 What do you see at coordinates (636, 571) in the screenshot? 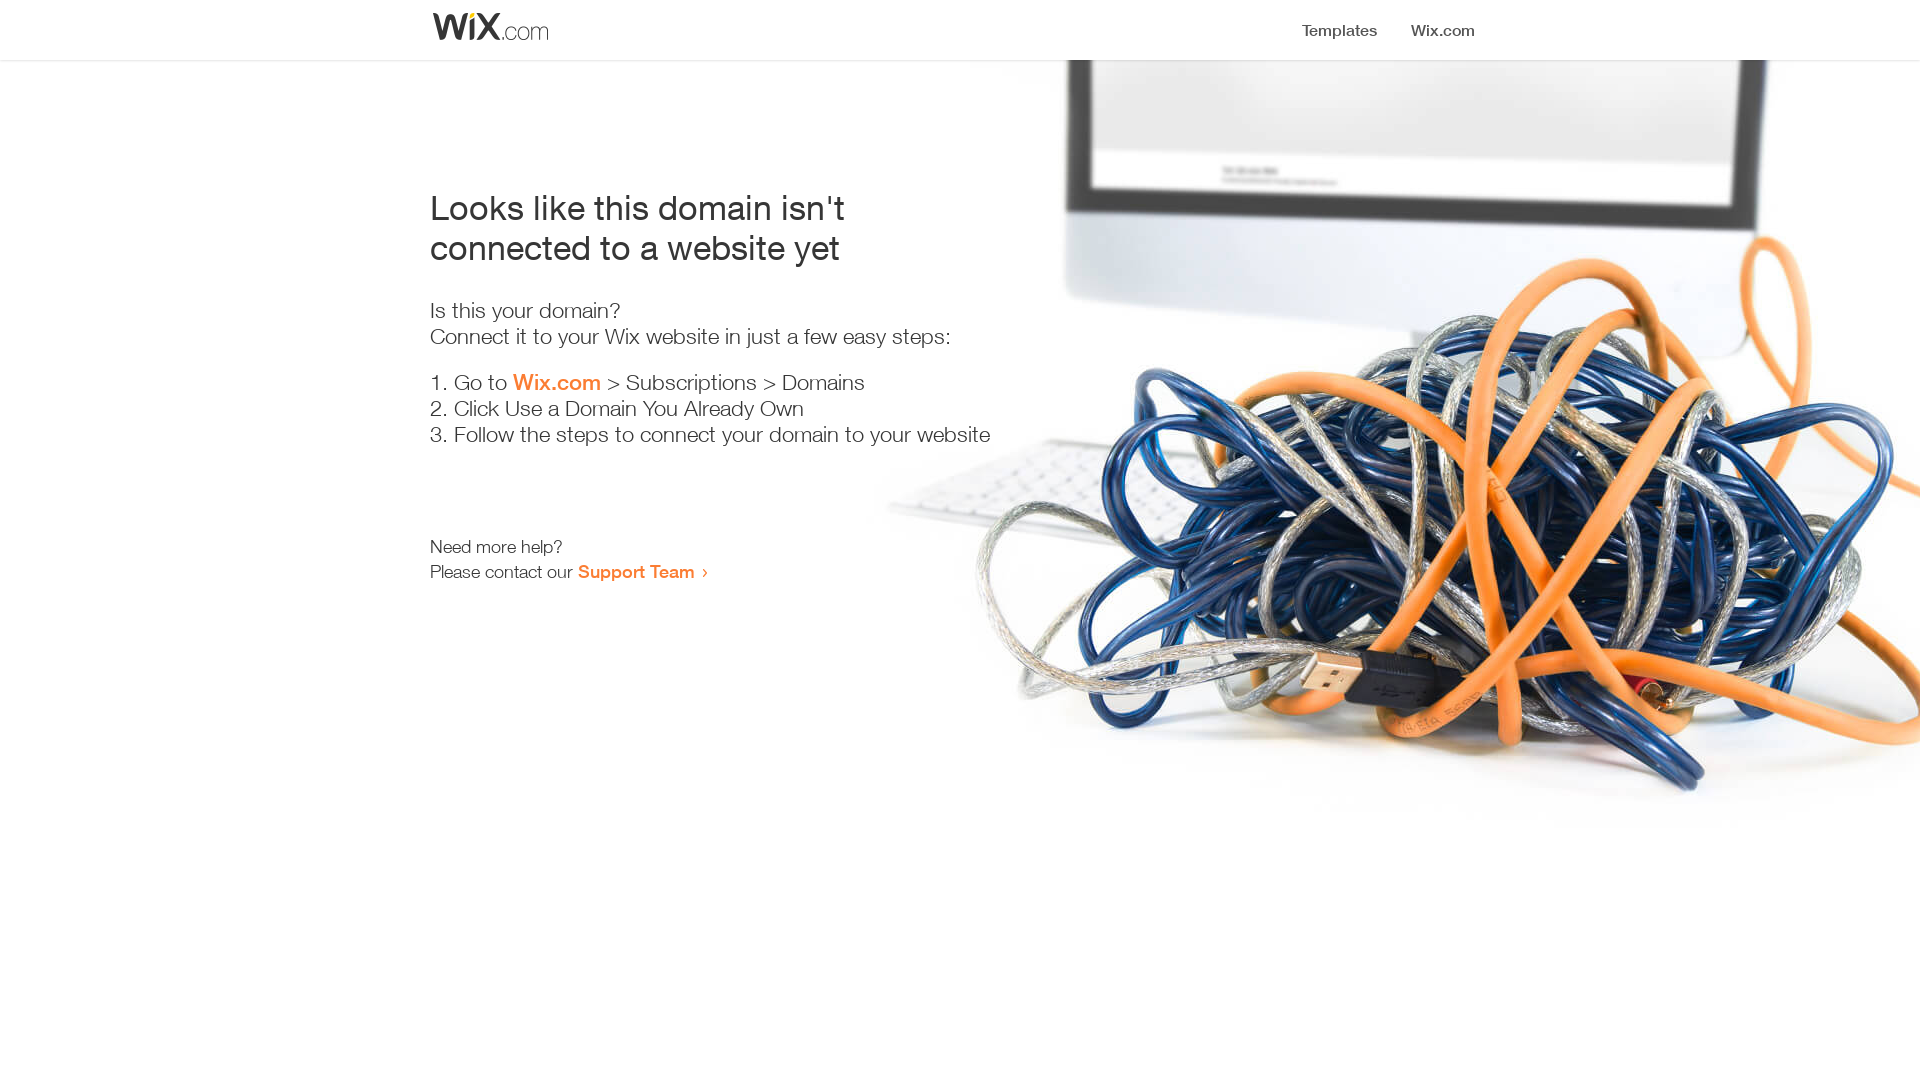
I see `Support Team` at bounding box center [636, 571].